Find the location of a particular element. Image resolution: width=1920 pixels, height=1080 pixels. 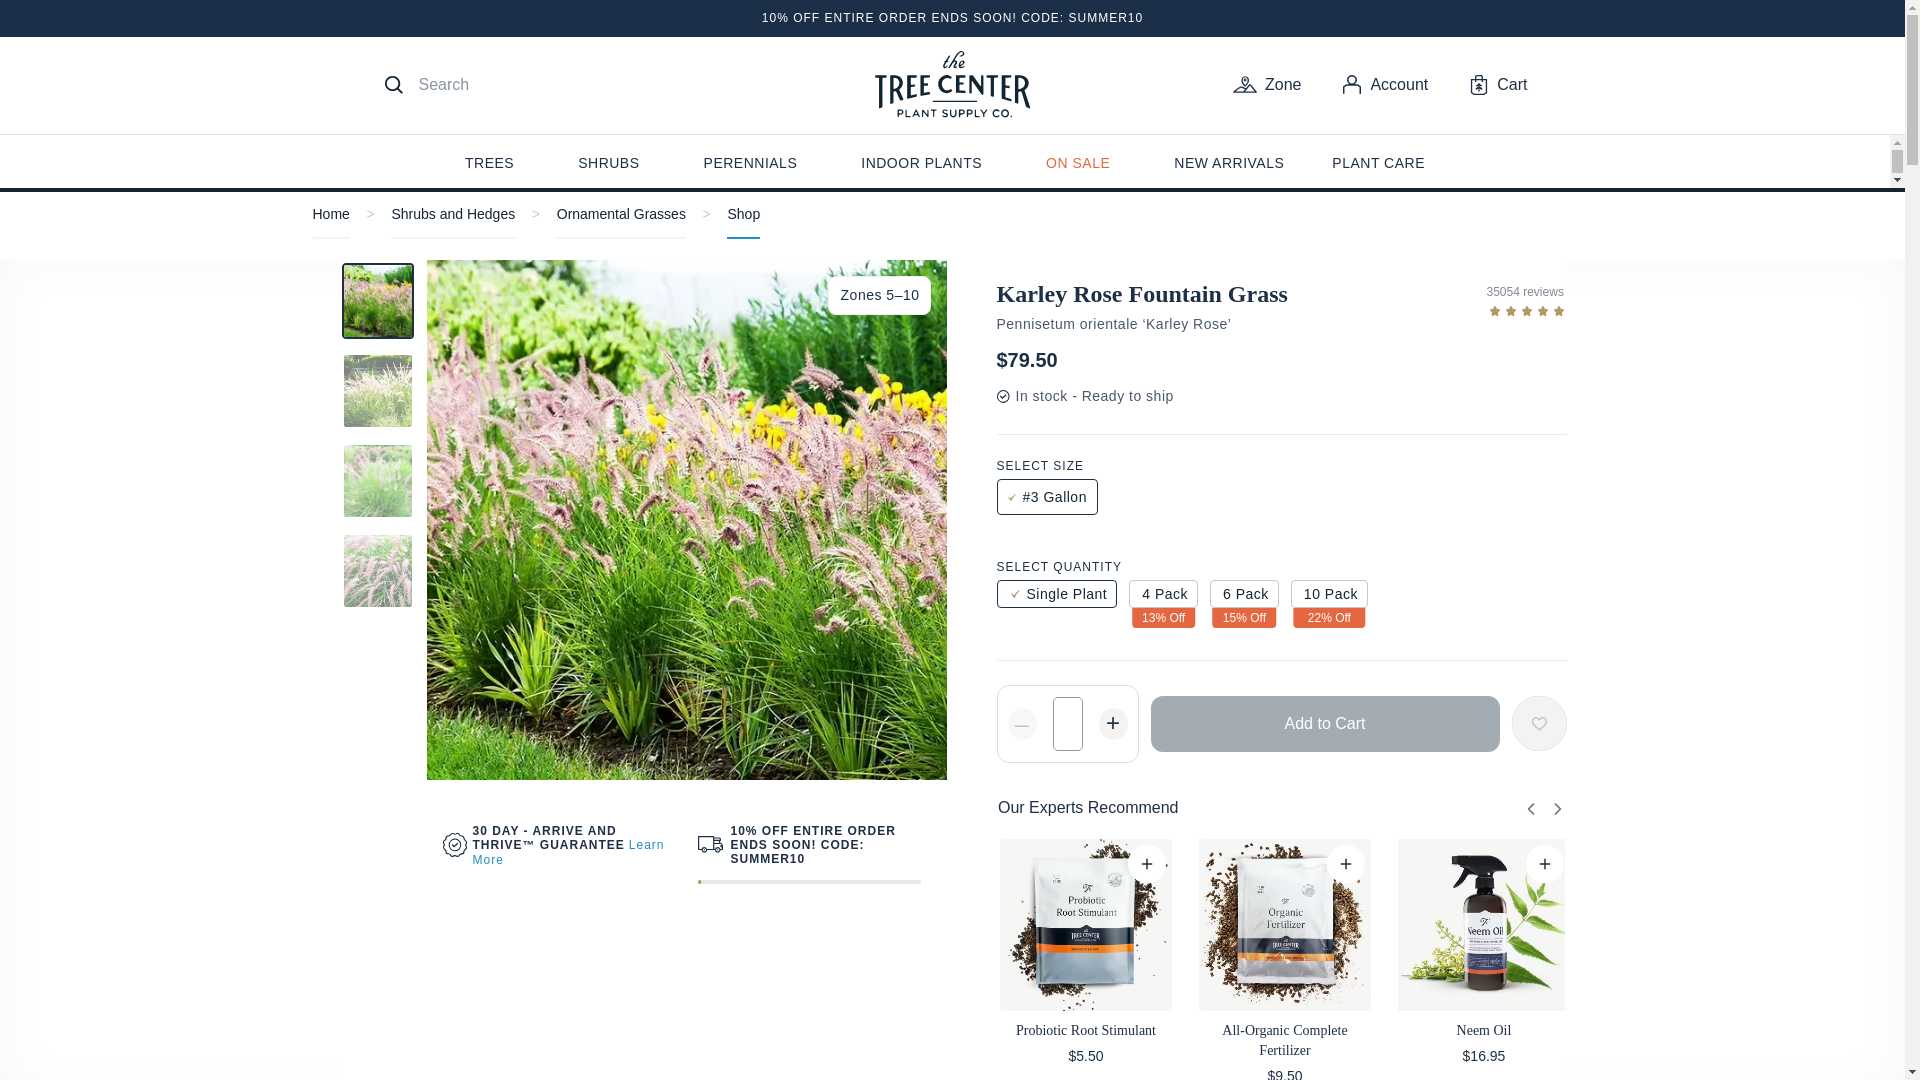

Zone is located at coordinates (1266, 85).